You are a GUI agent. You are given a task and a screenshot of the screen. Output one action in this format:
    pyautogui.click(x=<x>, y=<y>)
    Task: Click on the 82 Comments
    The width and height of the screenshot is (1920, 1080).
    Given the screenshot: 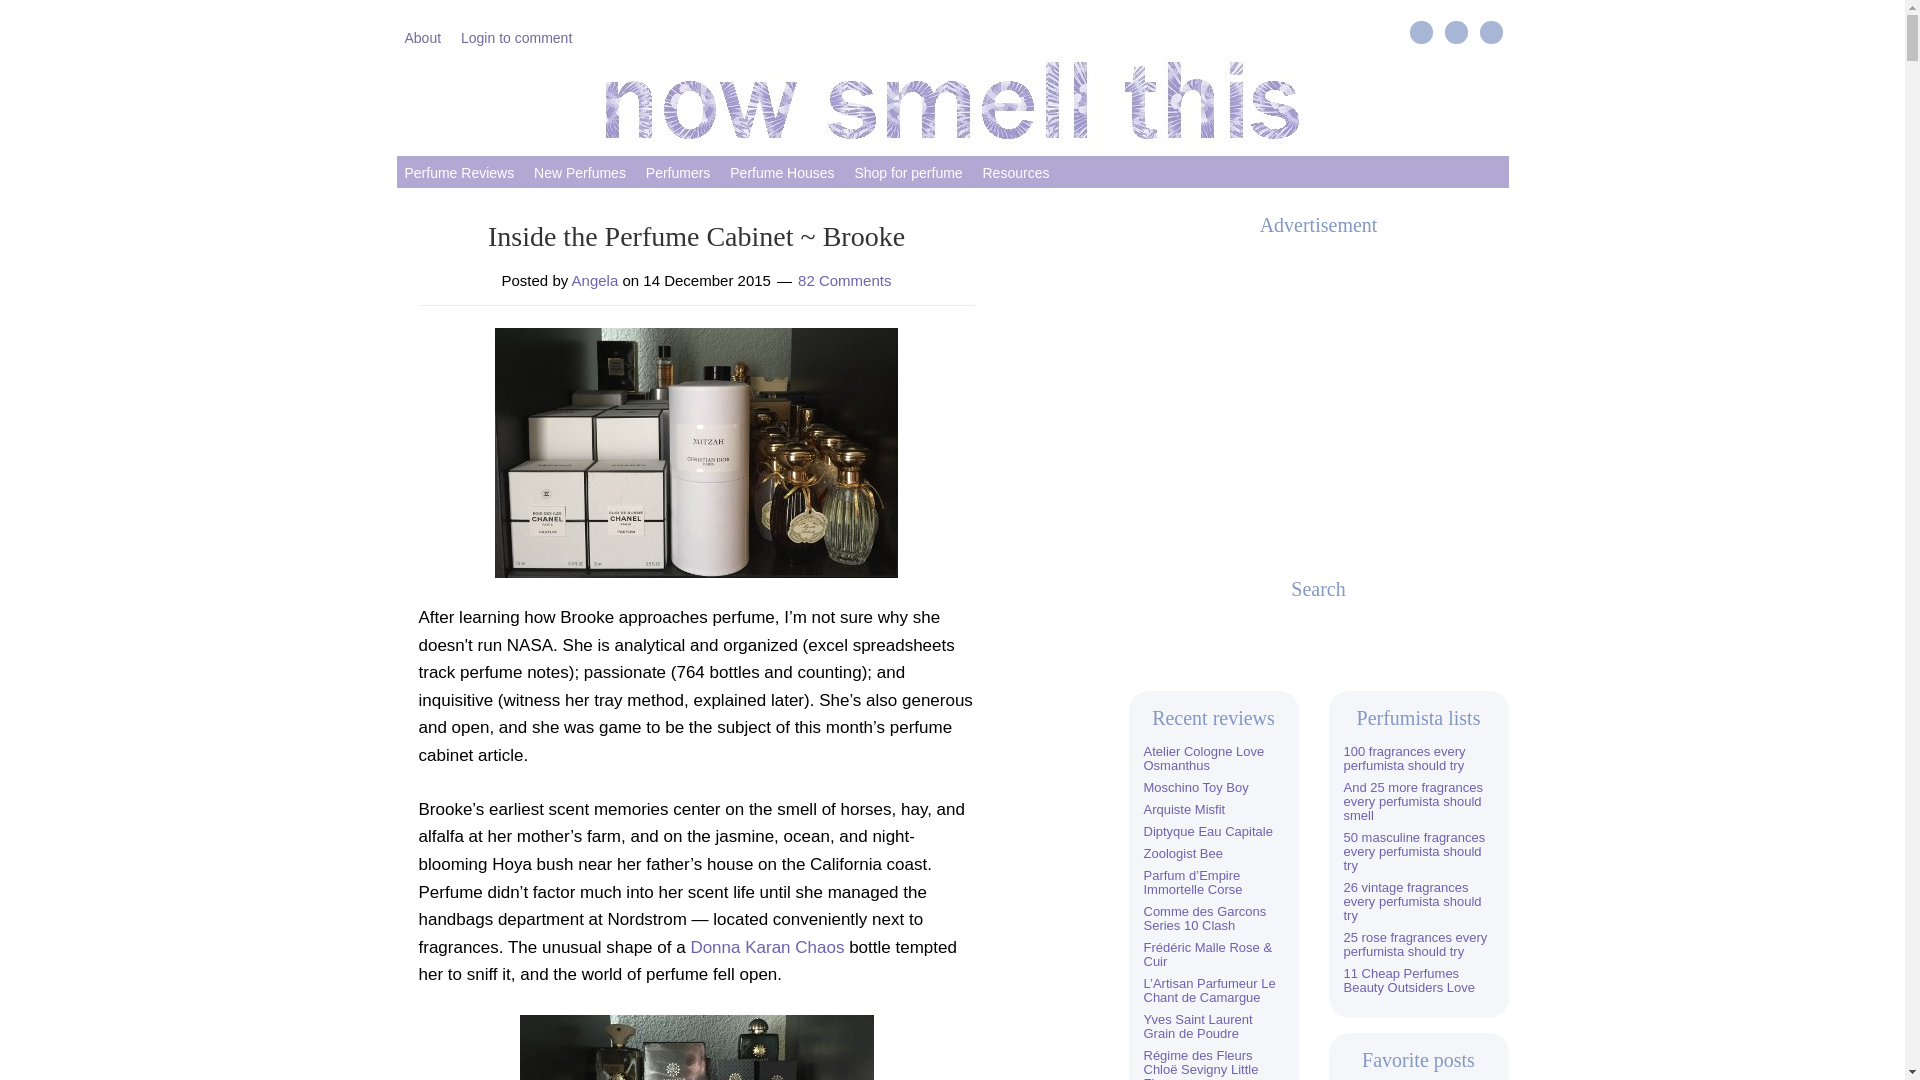 What is the action you would take?
    pyautogui.click(x=844, y=280)
    